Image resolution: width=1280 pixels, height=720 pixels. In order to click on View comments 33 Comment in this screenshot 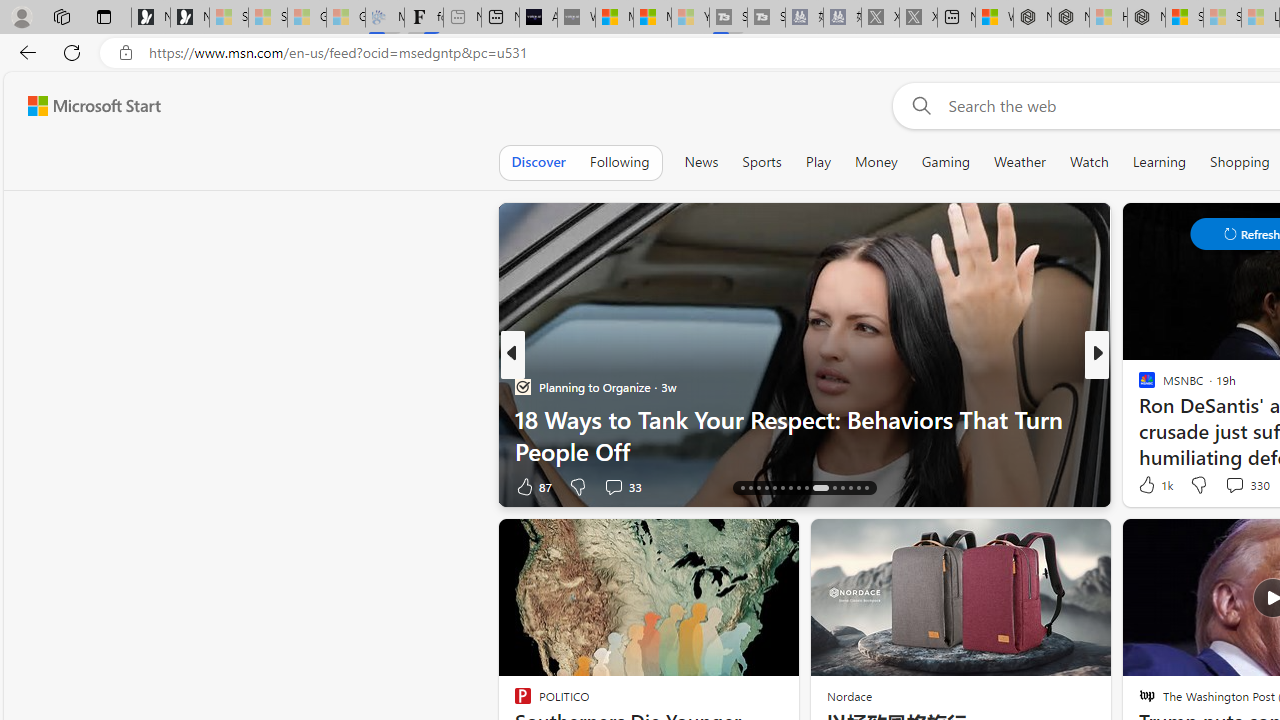, I will do `click(613, 486)`.